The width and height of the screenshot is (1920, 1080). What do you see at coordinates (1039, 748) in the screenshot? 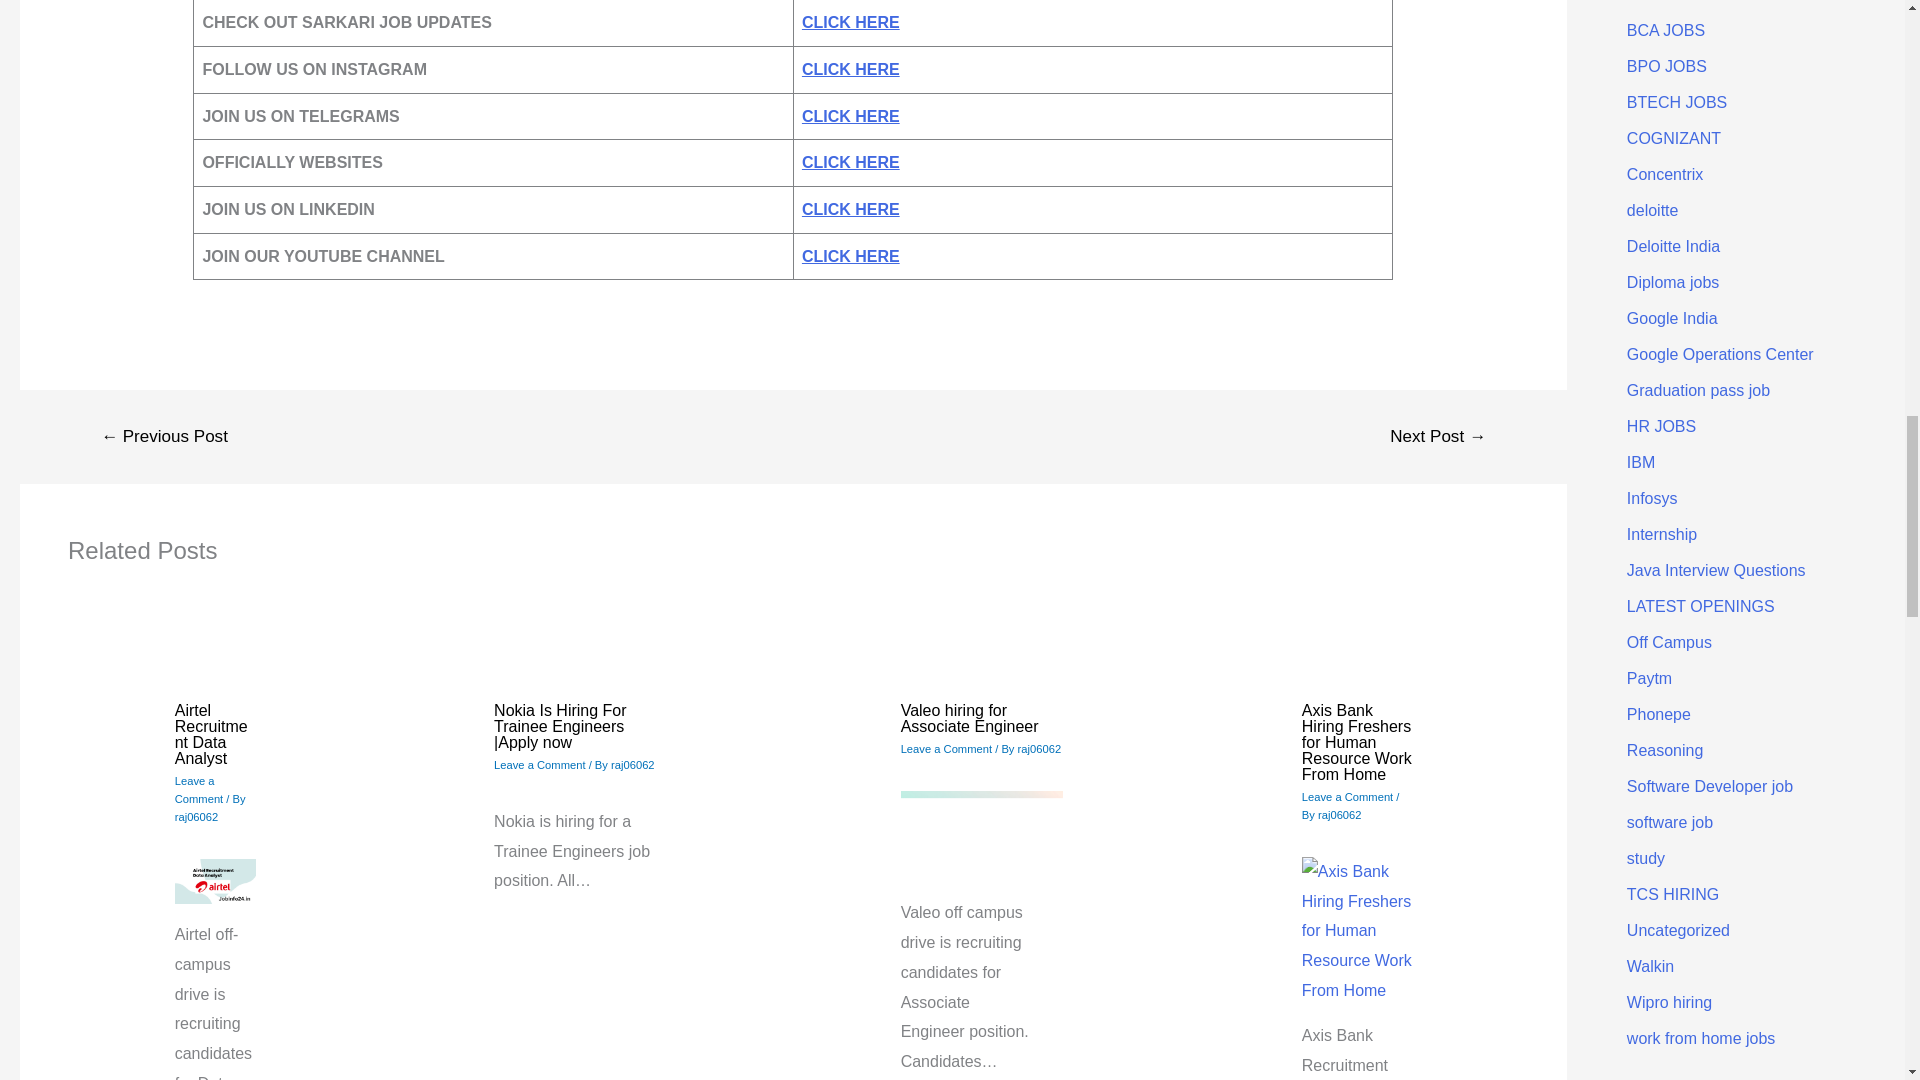
I see `View all posts by raj06062` at bounding box center [1039, 748].